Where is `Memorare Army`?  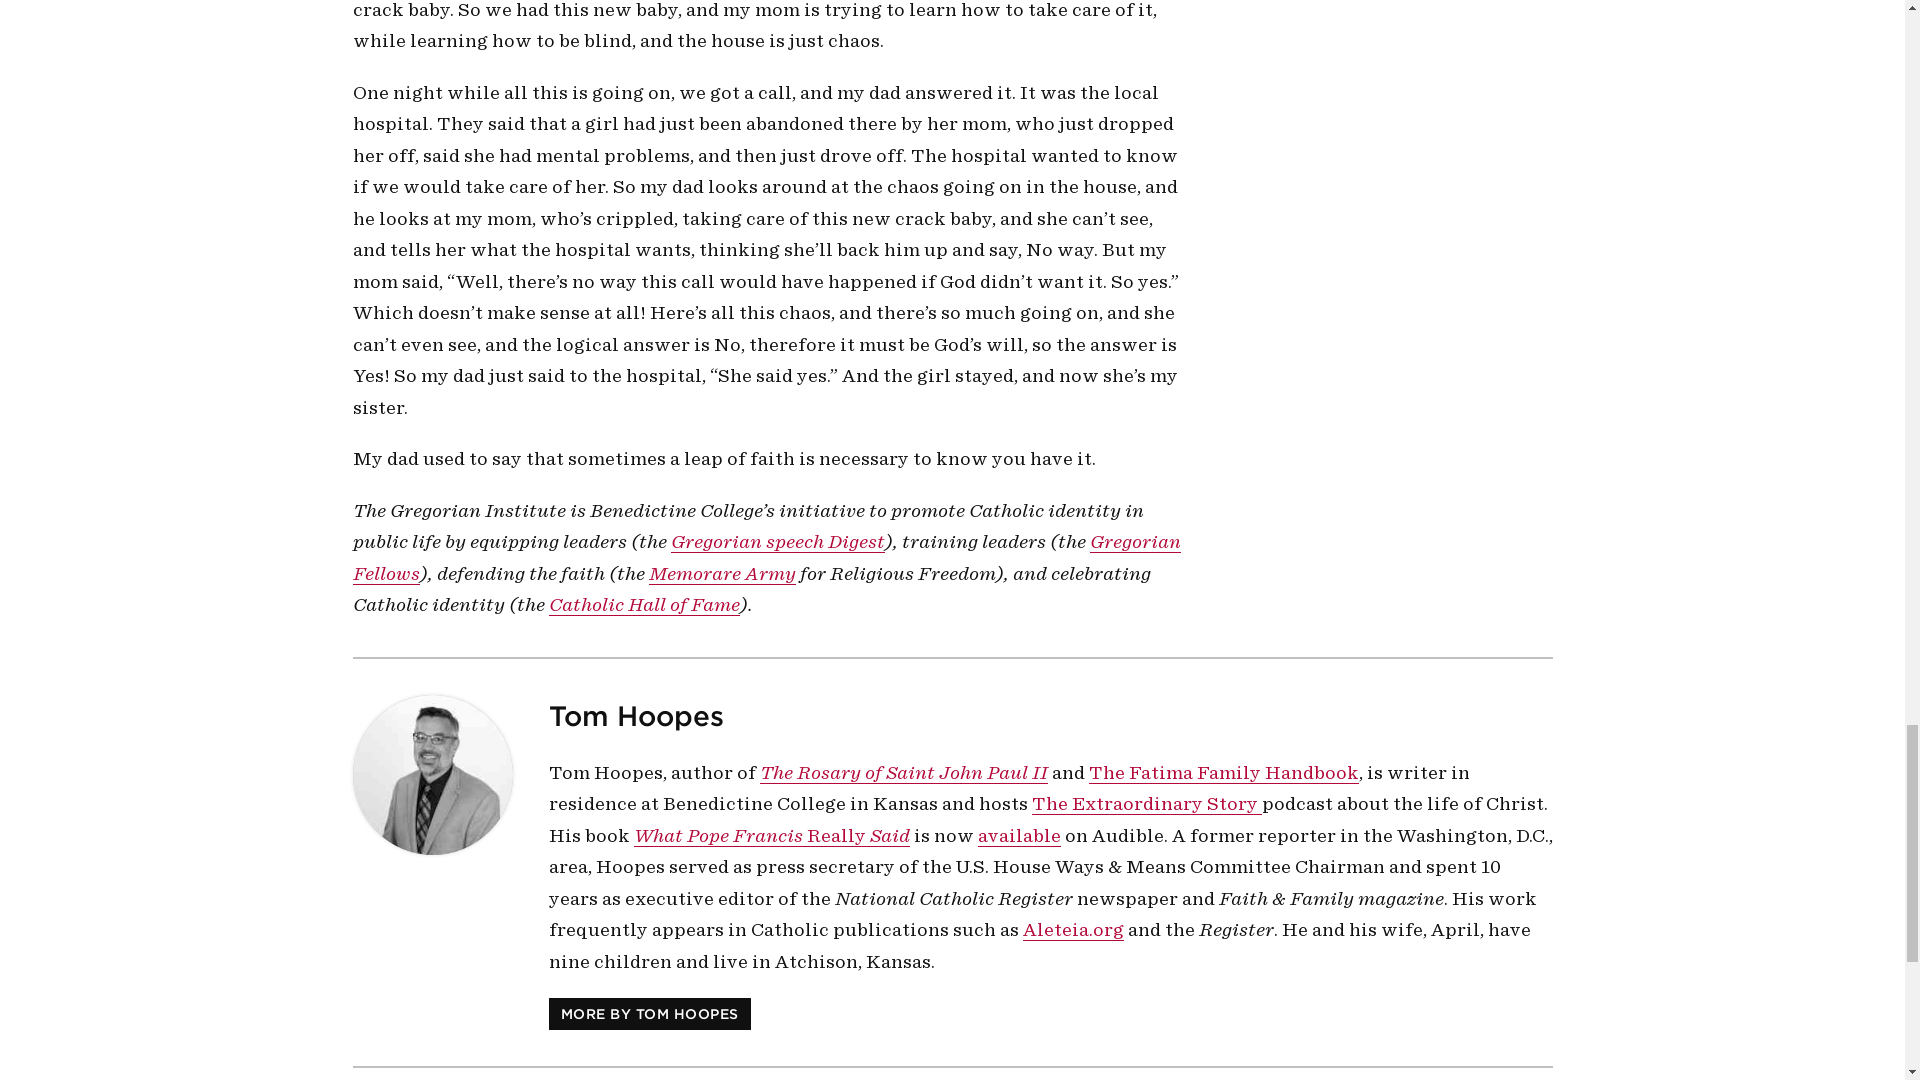
Memorare Army is located at coordinates (721, 572).